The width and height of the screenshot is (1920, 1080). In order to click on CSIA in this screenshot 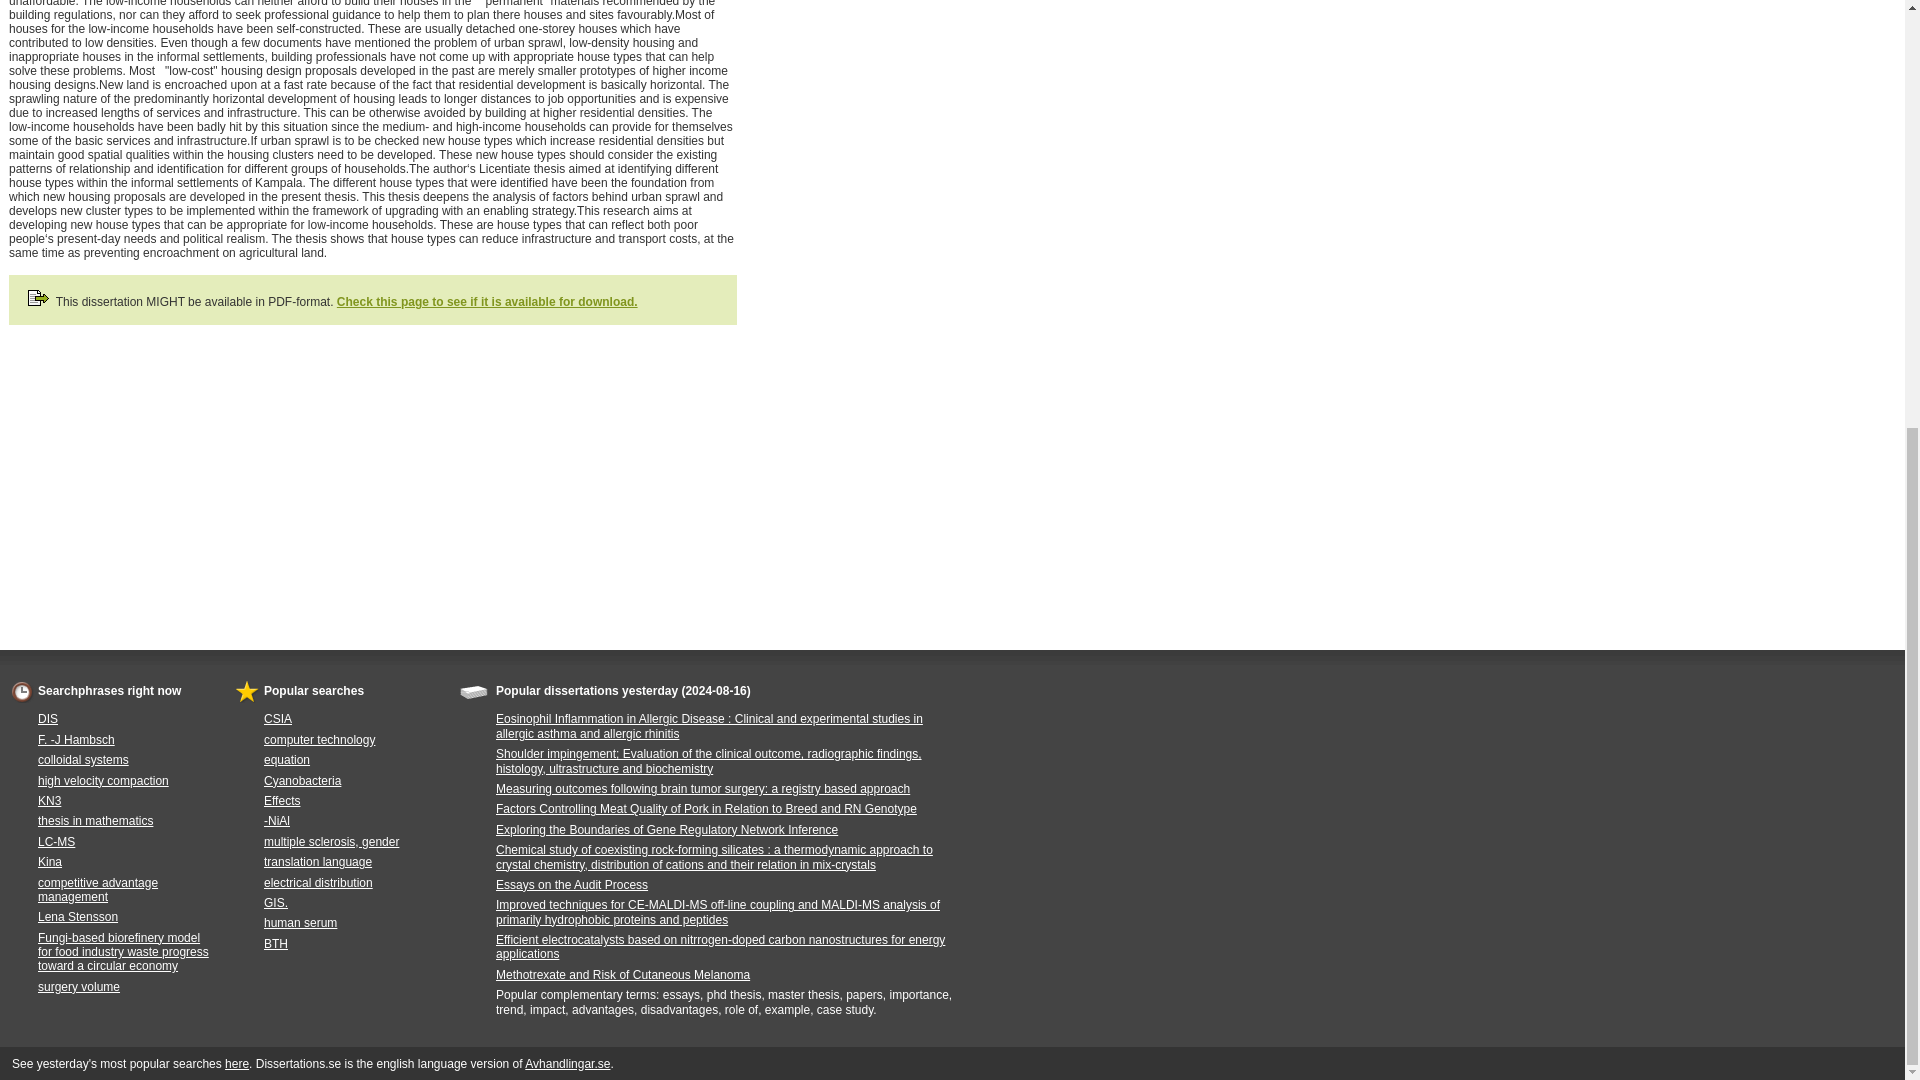, I will do `click(278, 718)`.